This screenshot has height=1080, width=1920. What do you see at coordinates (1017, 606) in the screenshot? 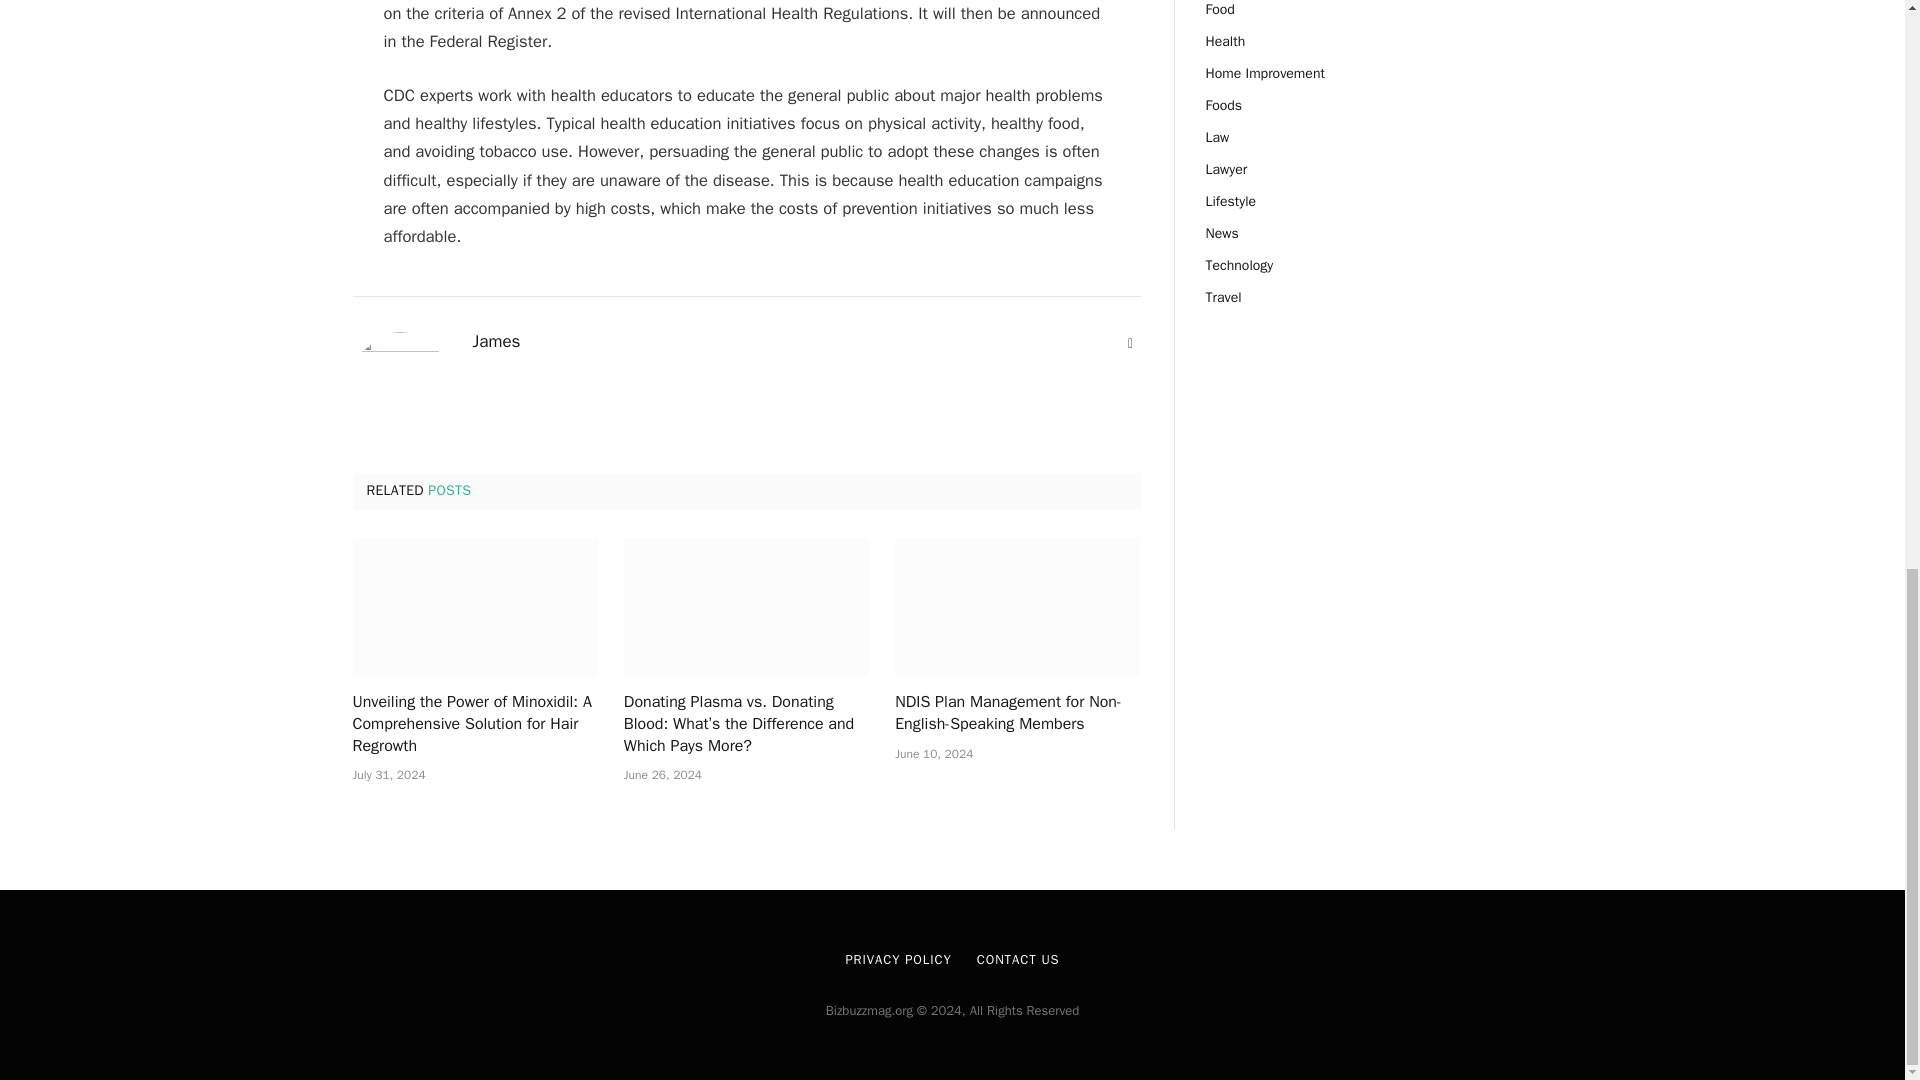
I see `NDIS Plan Management for Non-English-Speaking Members` at bounding box center [1017, 606].